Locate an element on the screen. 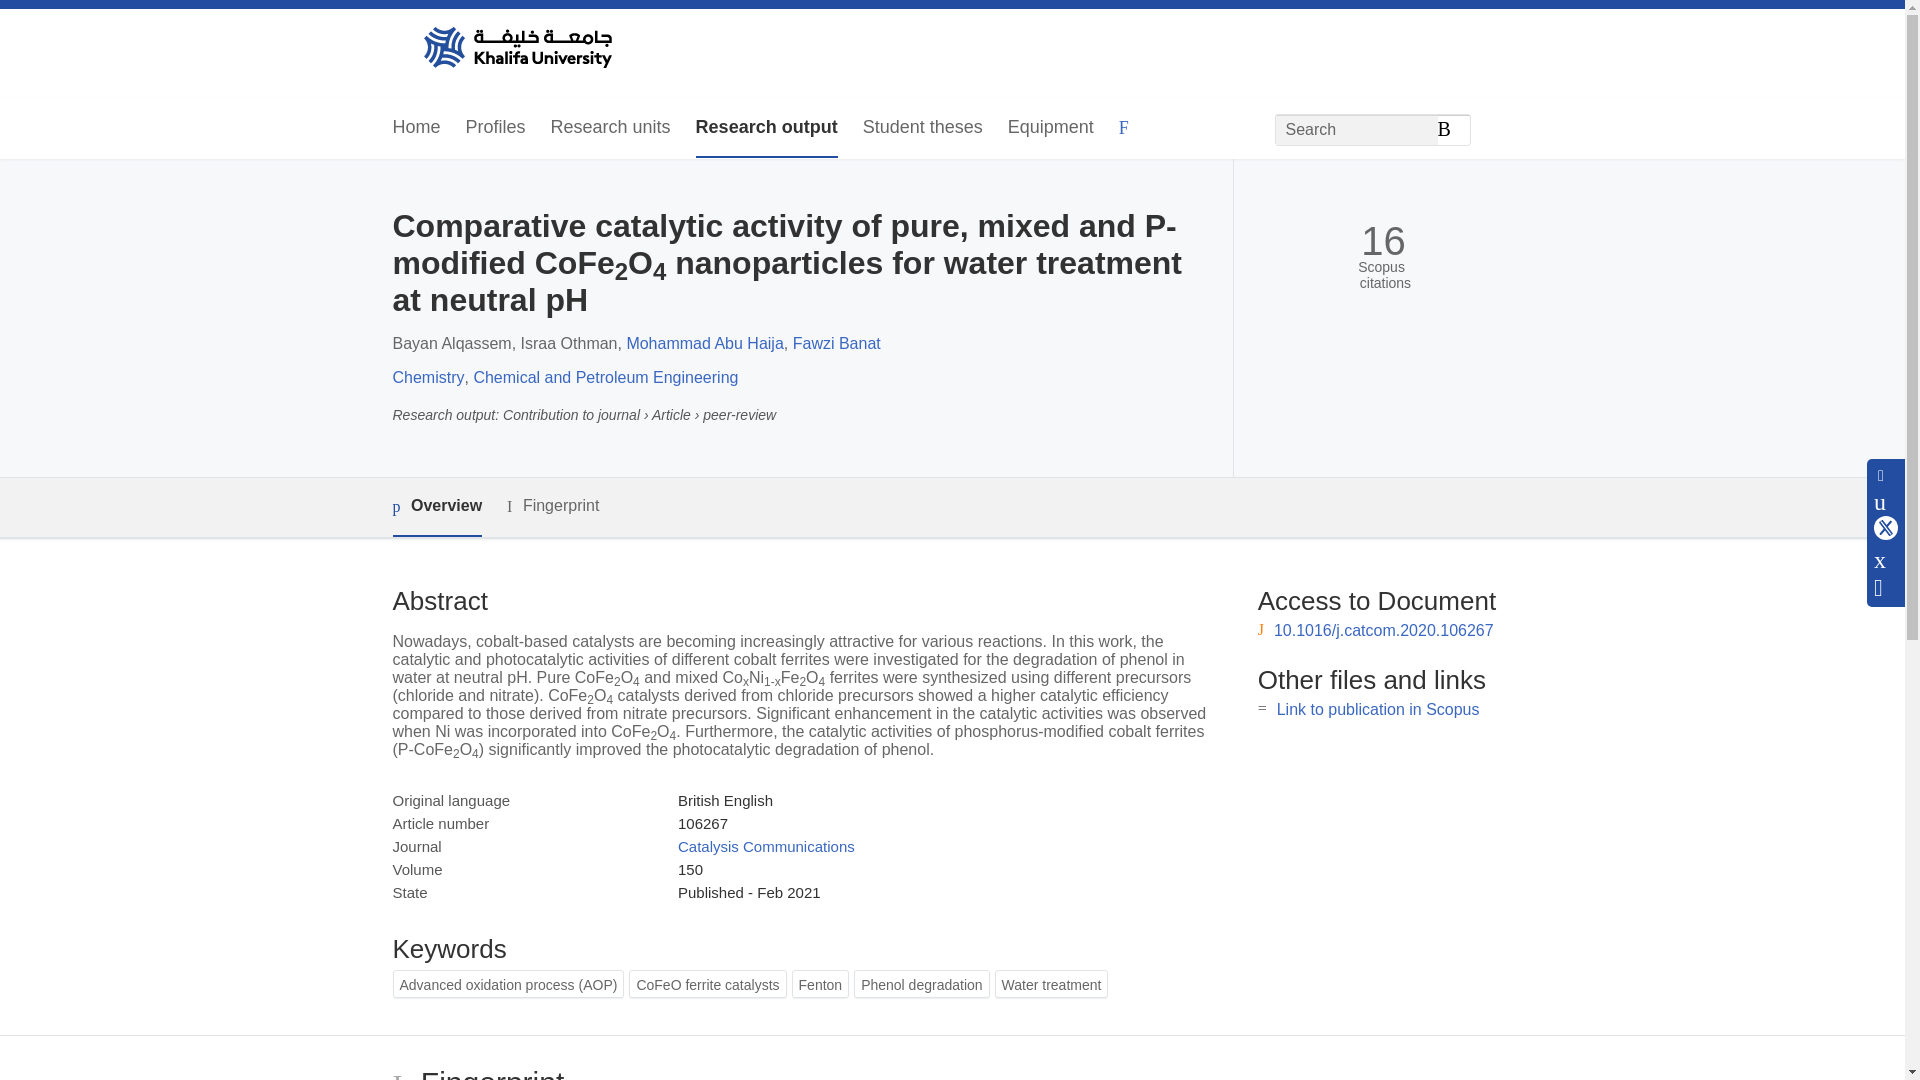 Image resolution: width=1920 pixels, height=1080 pixels. Student theses is located at coordinates (922, 128).